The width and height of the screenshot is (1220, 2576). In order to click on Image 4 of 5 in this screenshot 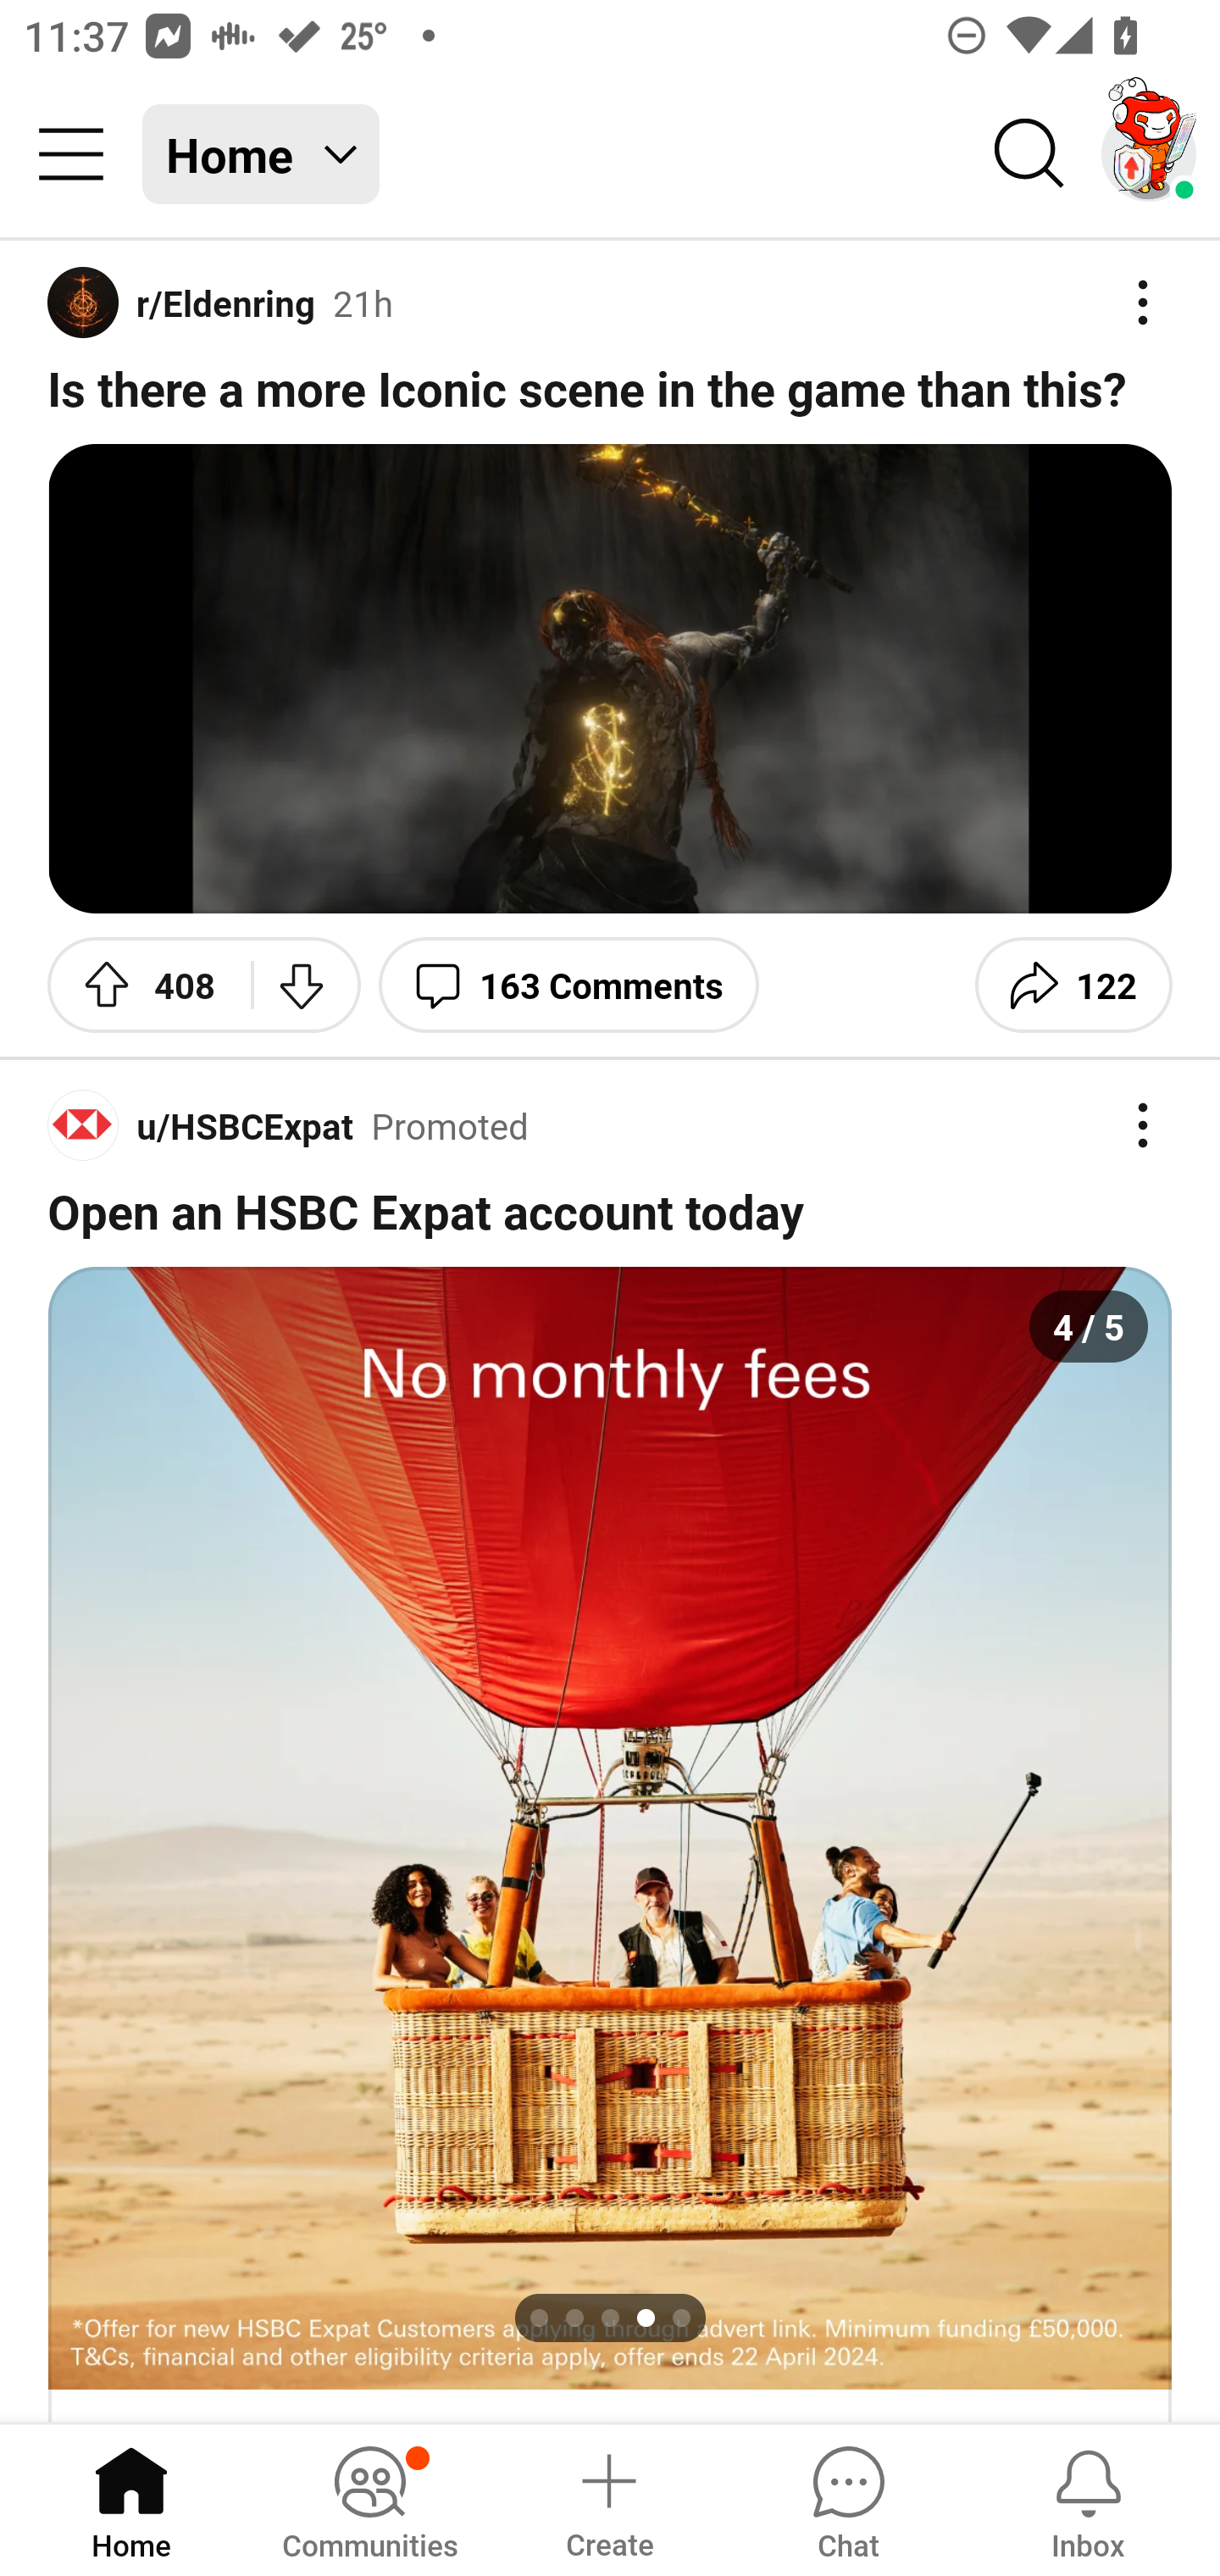, I will do `click(610, 1829)`.